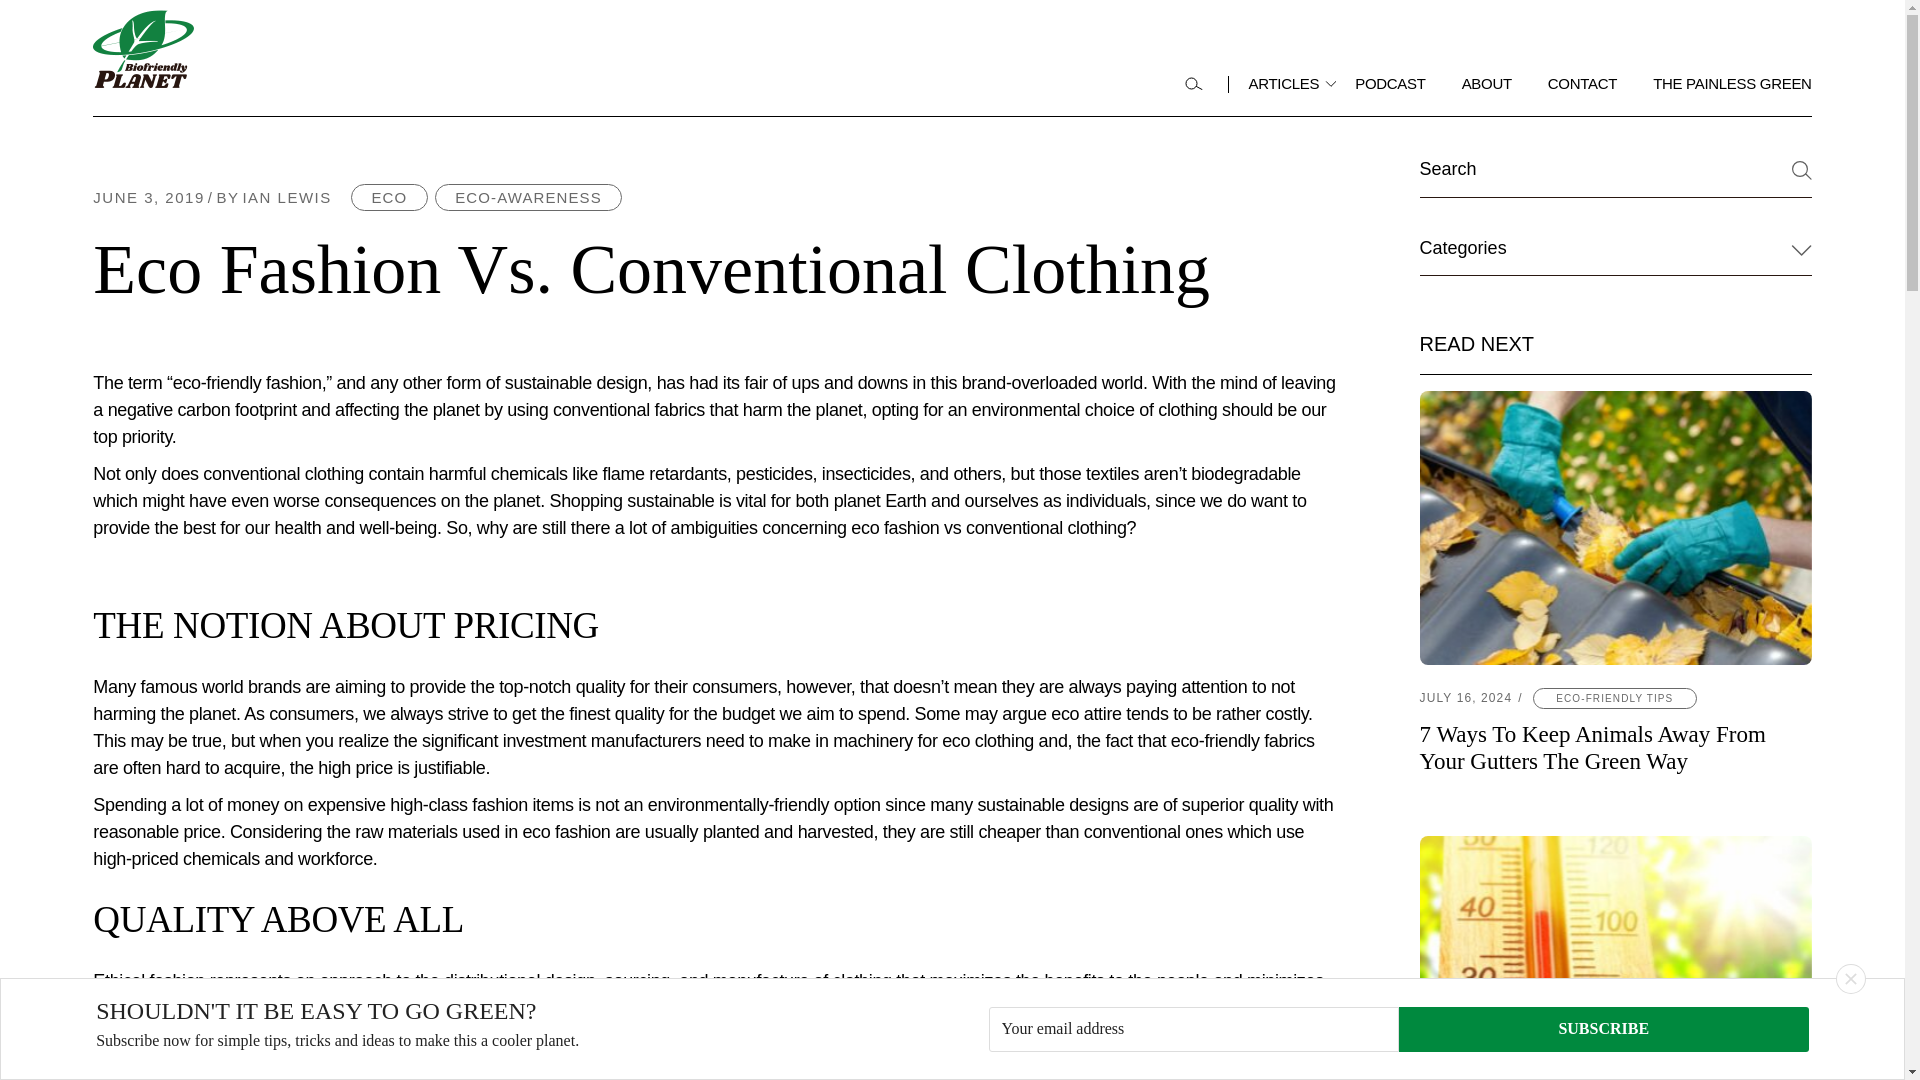  Describe the element at coordinates (528, 196) in the screenshot. I see `THE PAINLESS GREEN` at that location.